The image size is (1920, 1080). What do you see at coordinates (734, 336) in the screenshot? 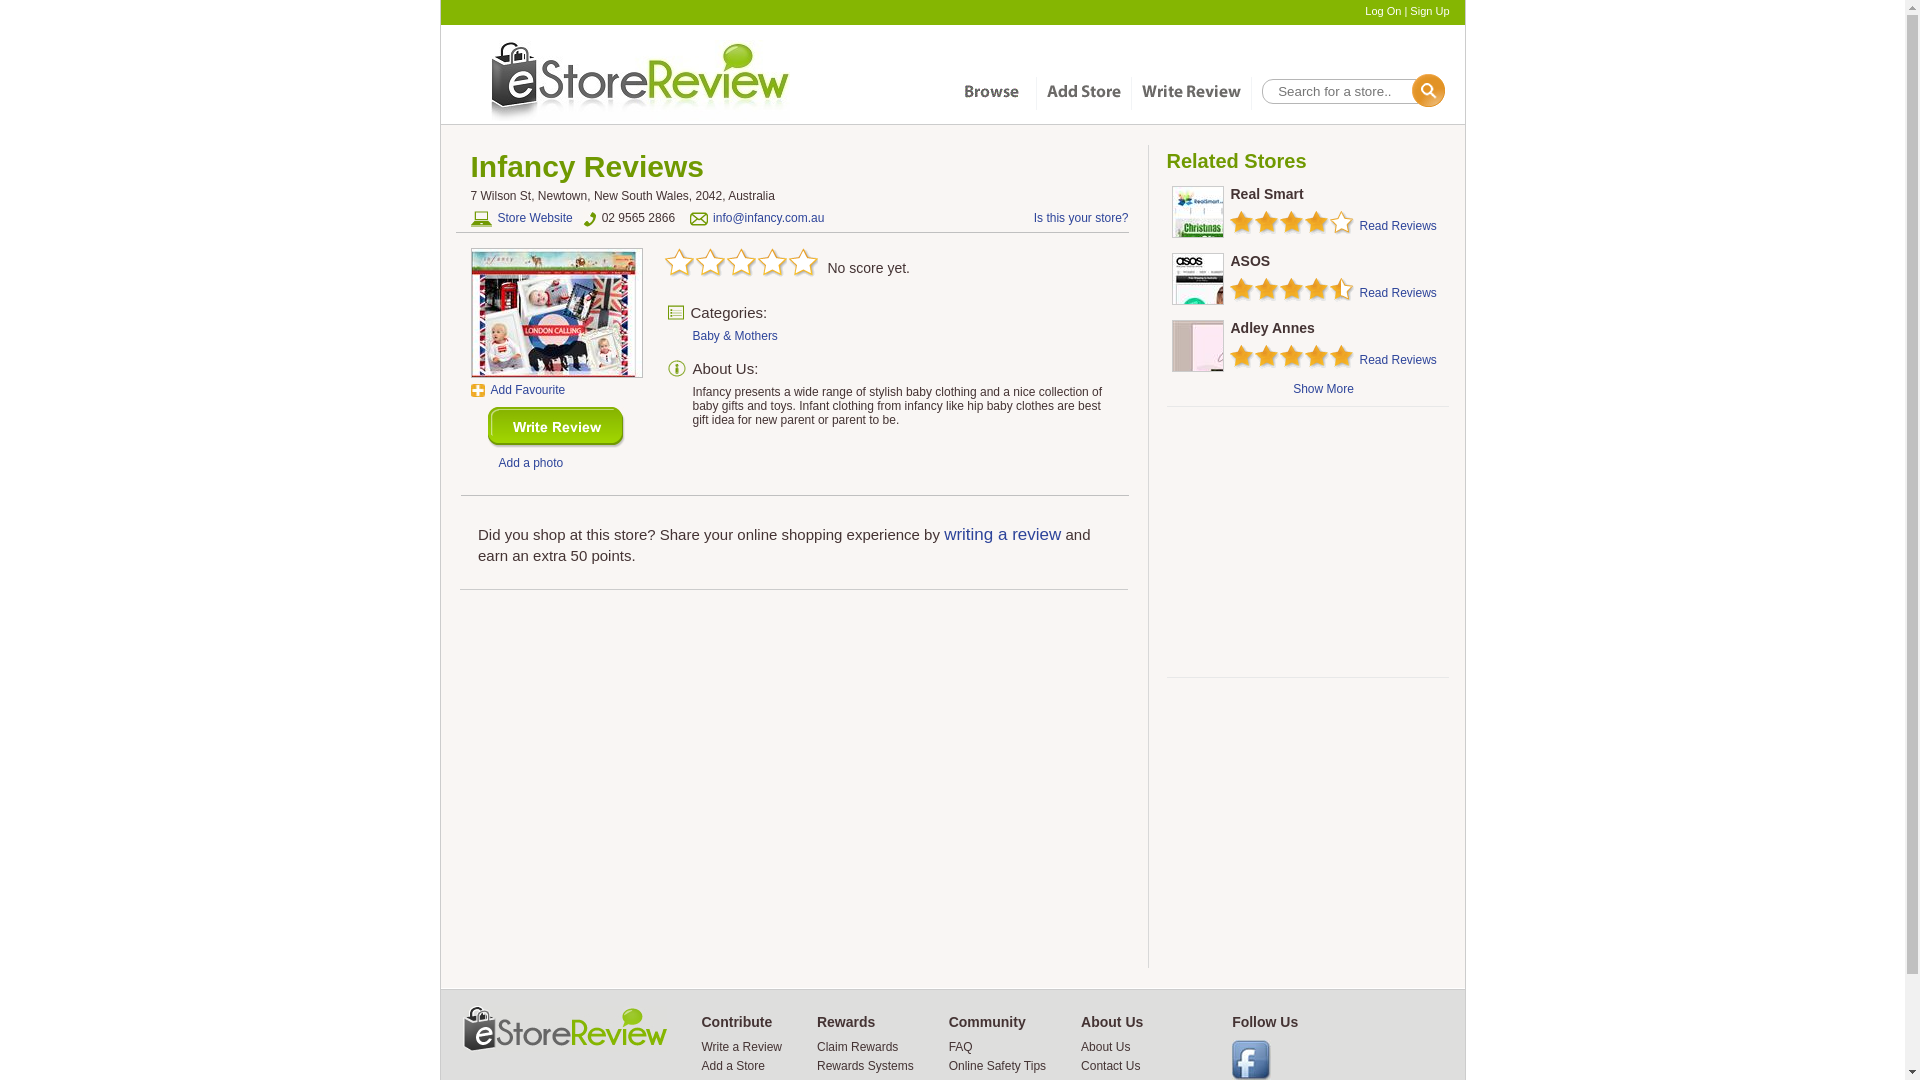
I see `Baby & Mothers` at bounding box center [734, 336].